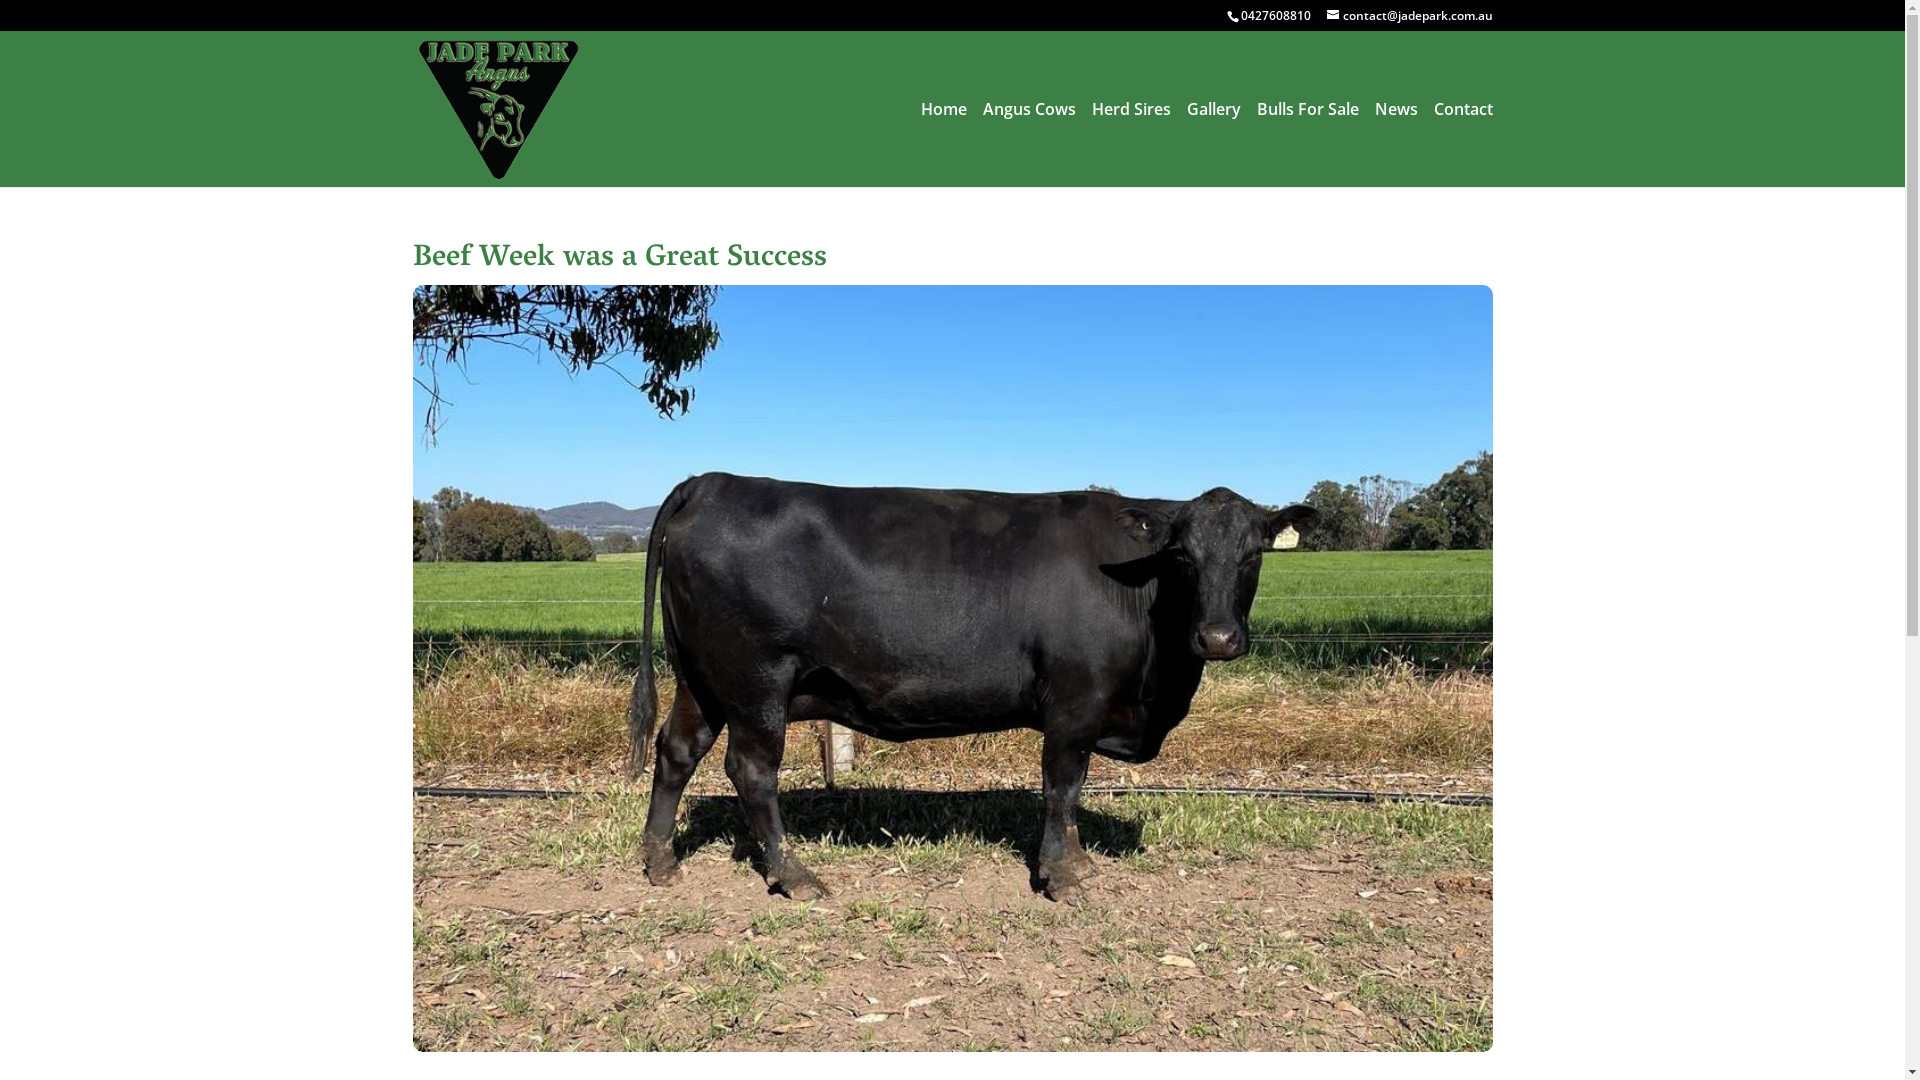 The width and height of the screenshot is (1920, 1080). I want to click on Contact, so click(1464, 144).